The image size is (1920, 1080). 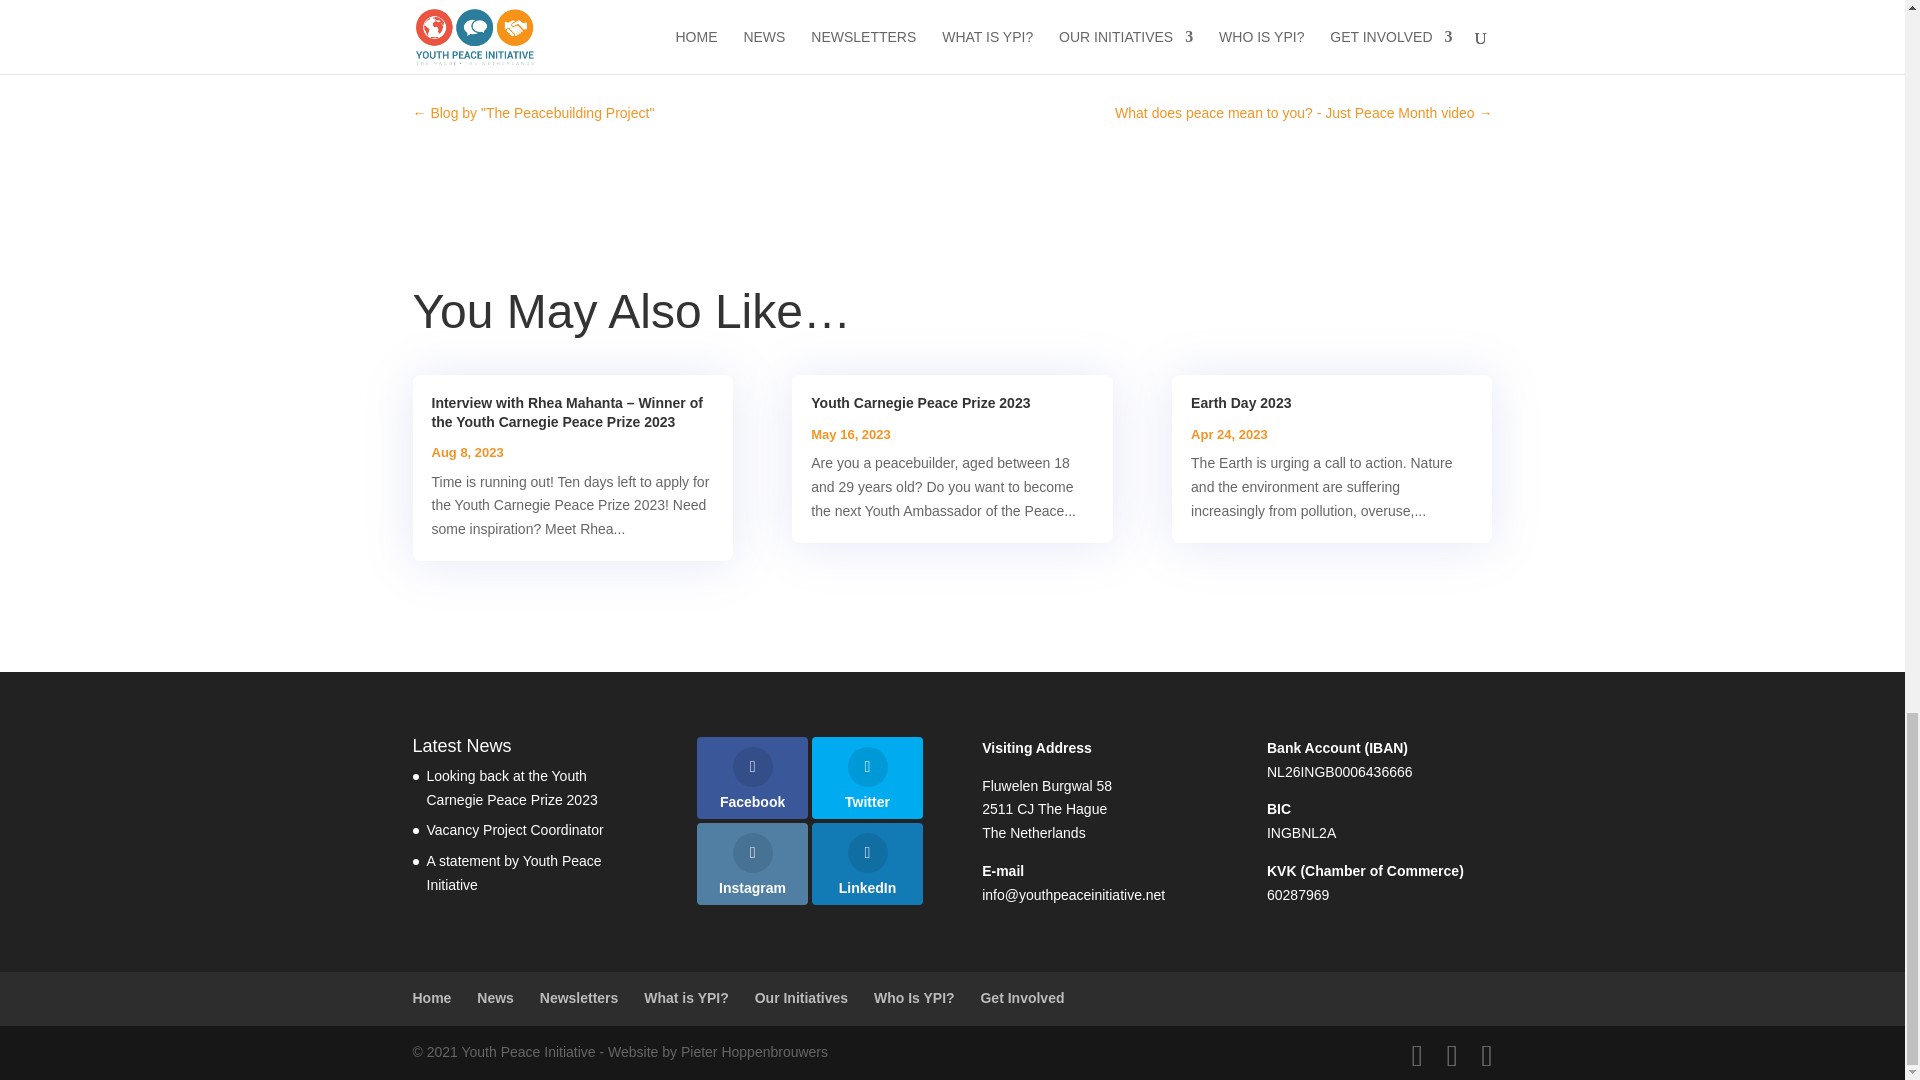 What do you see at coordinates (751, 864) in the screenshot?
I see `Instagram` at bounding box center [751, 864].